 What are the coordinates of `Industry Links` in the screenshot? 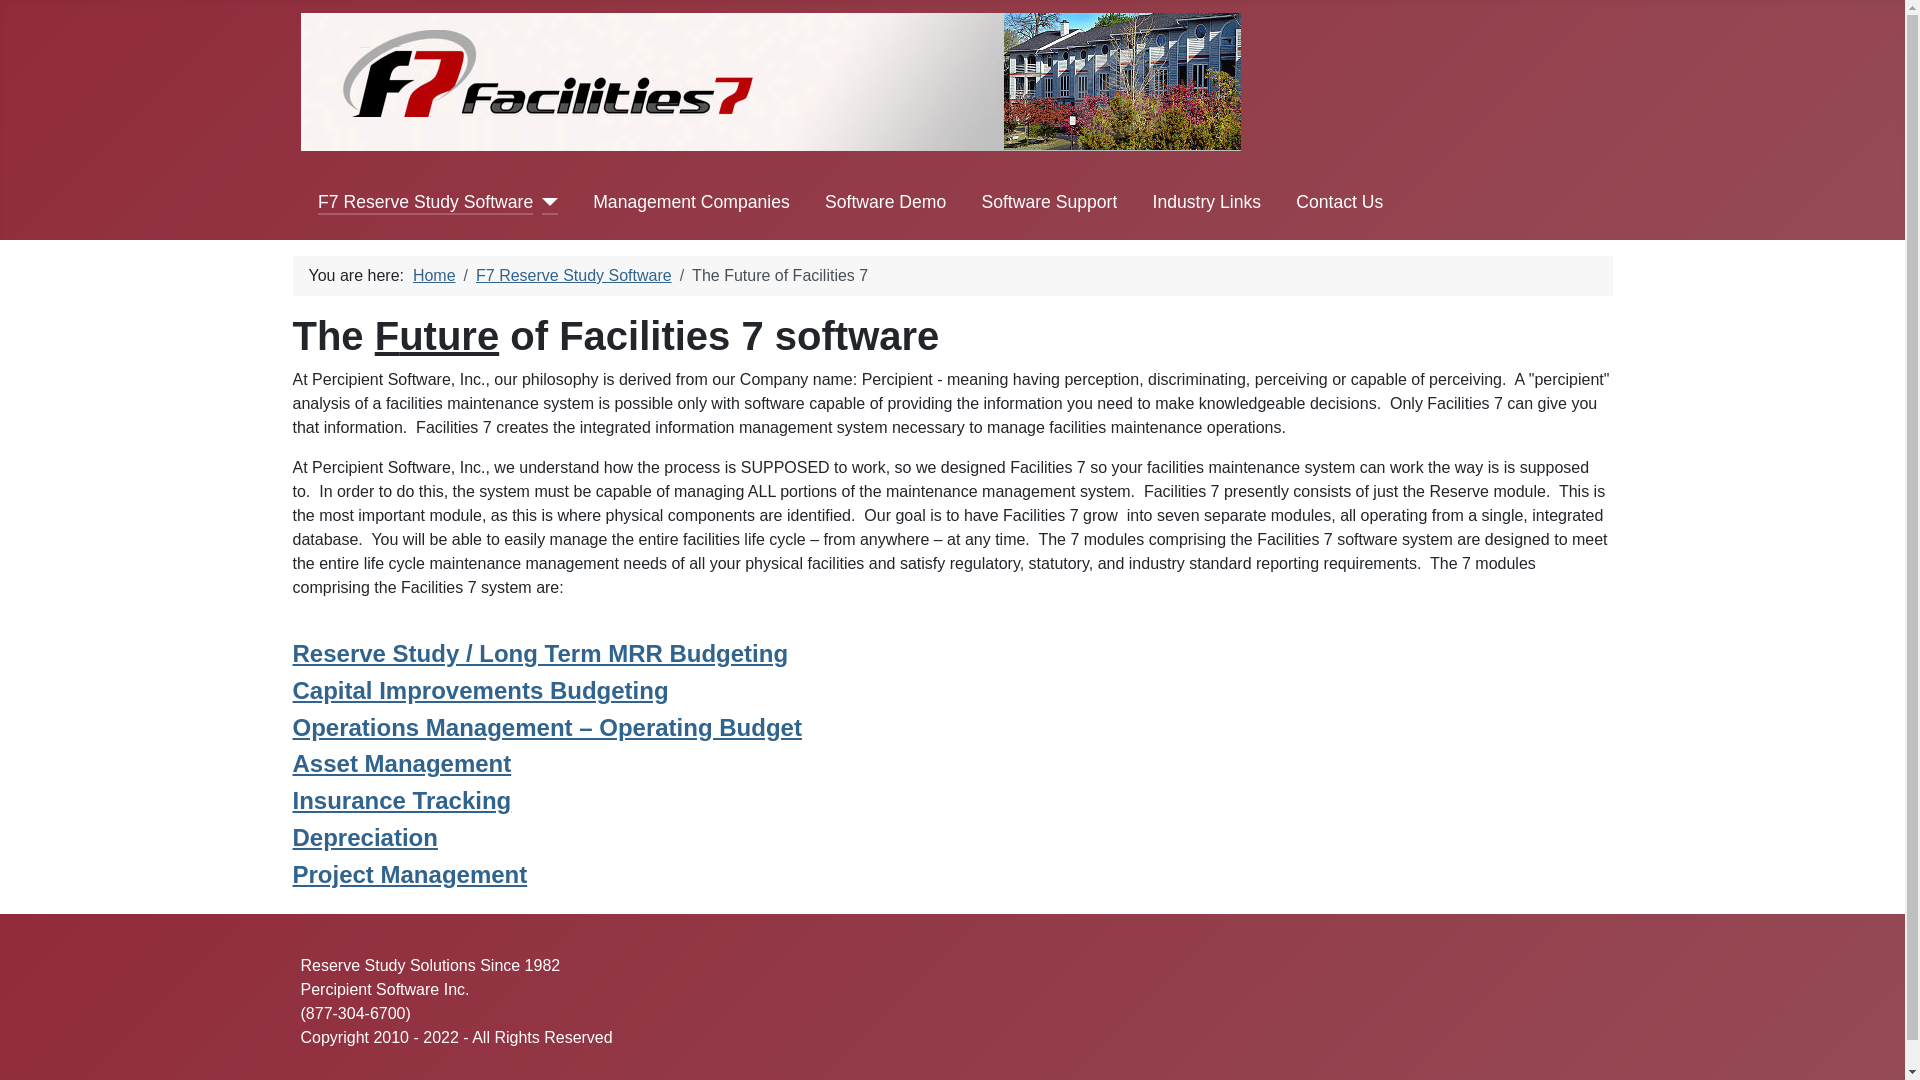 It's located at (1207, 202).